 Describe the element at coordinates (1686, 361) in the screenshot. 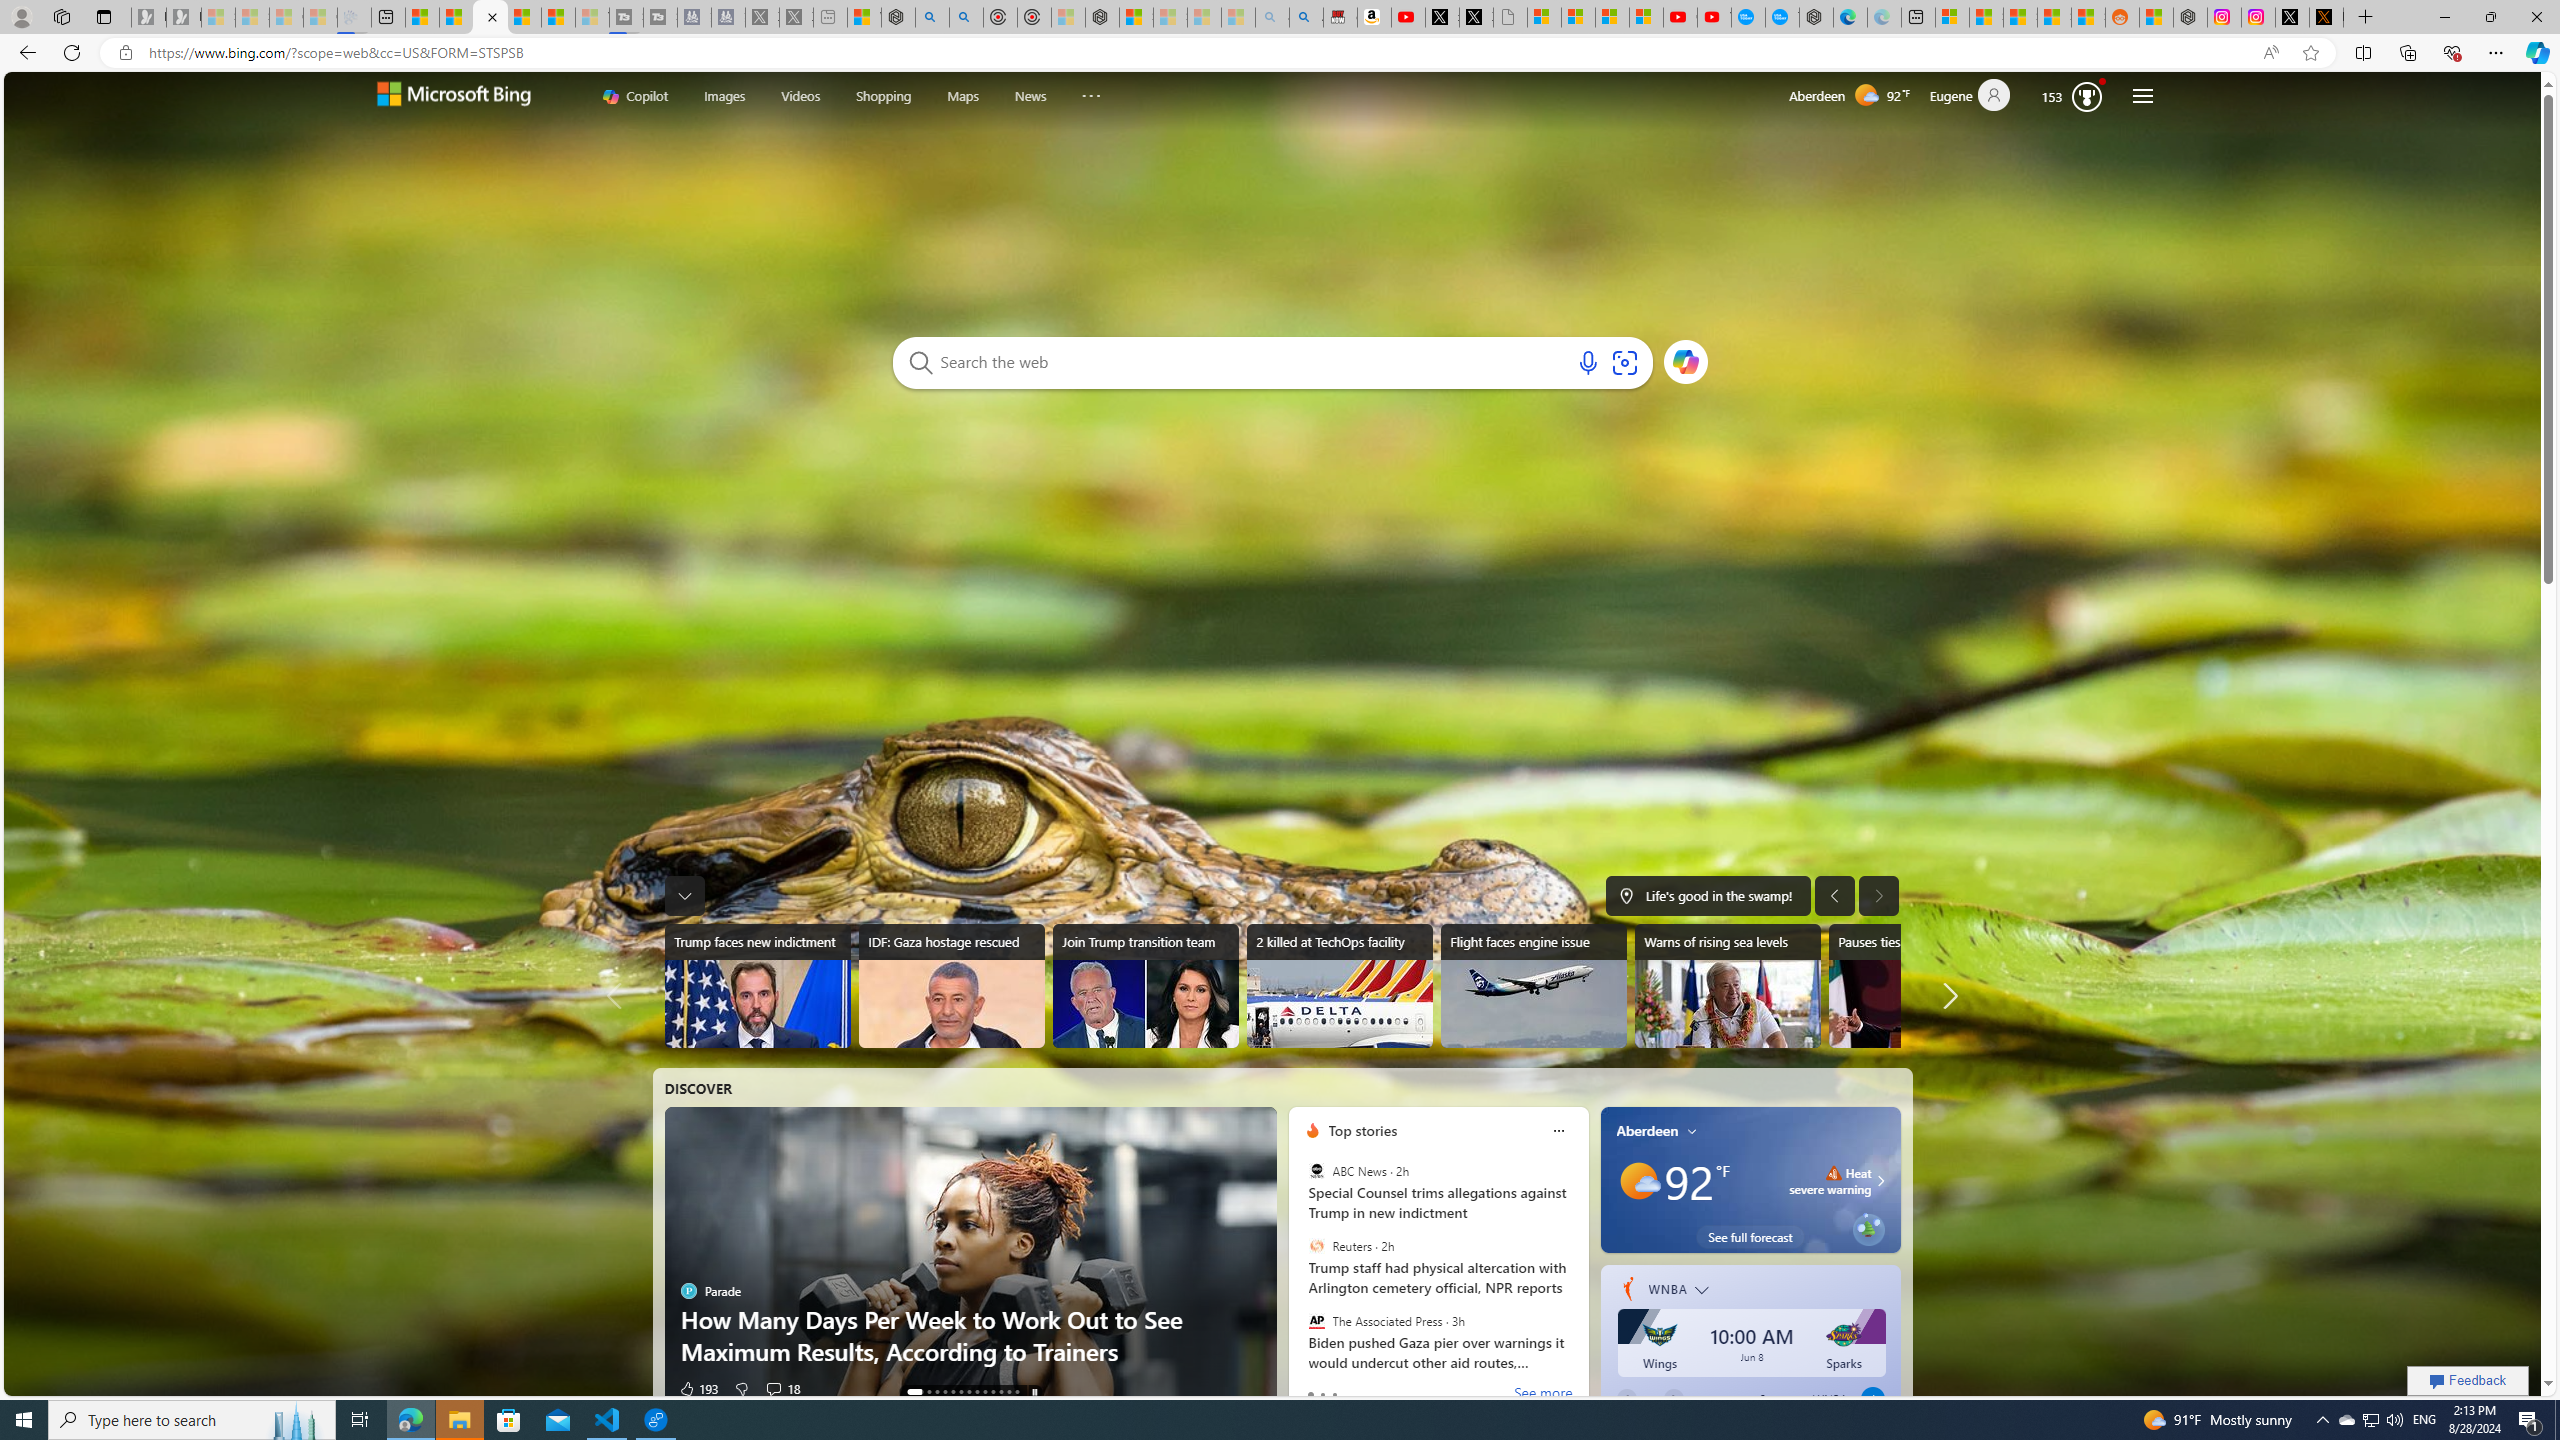

I see `Learn more` at that location.